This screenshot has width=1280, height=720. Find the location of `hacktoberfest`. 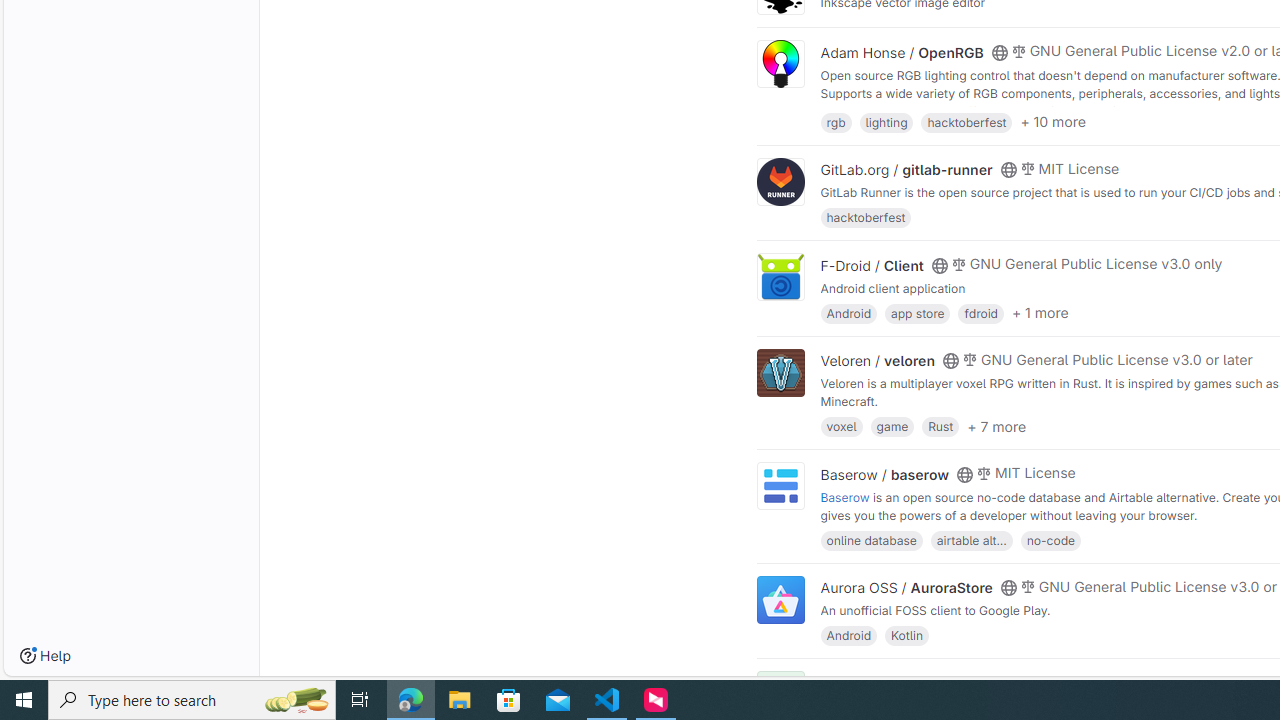

hacktoberfest is located at coordinates (866, 218).